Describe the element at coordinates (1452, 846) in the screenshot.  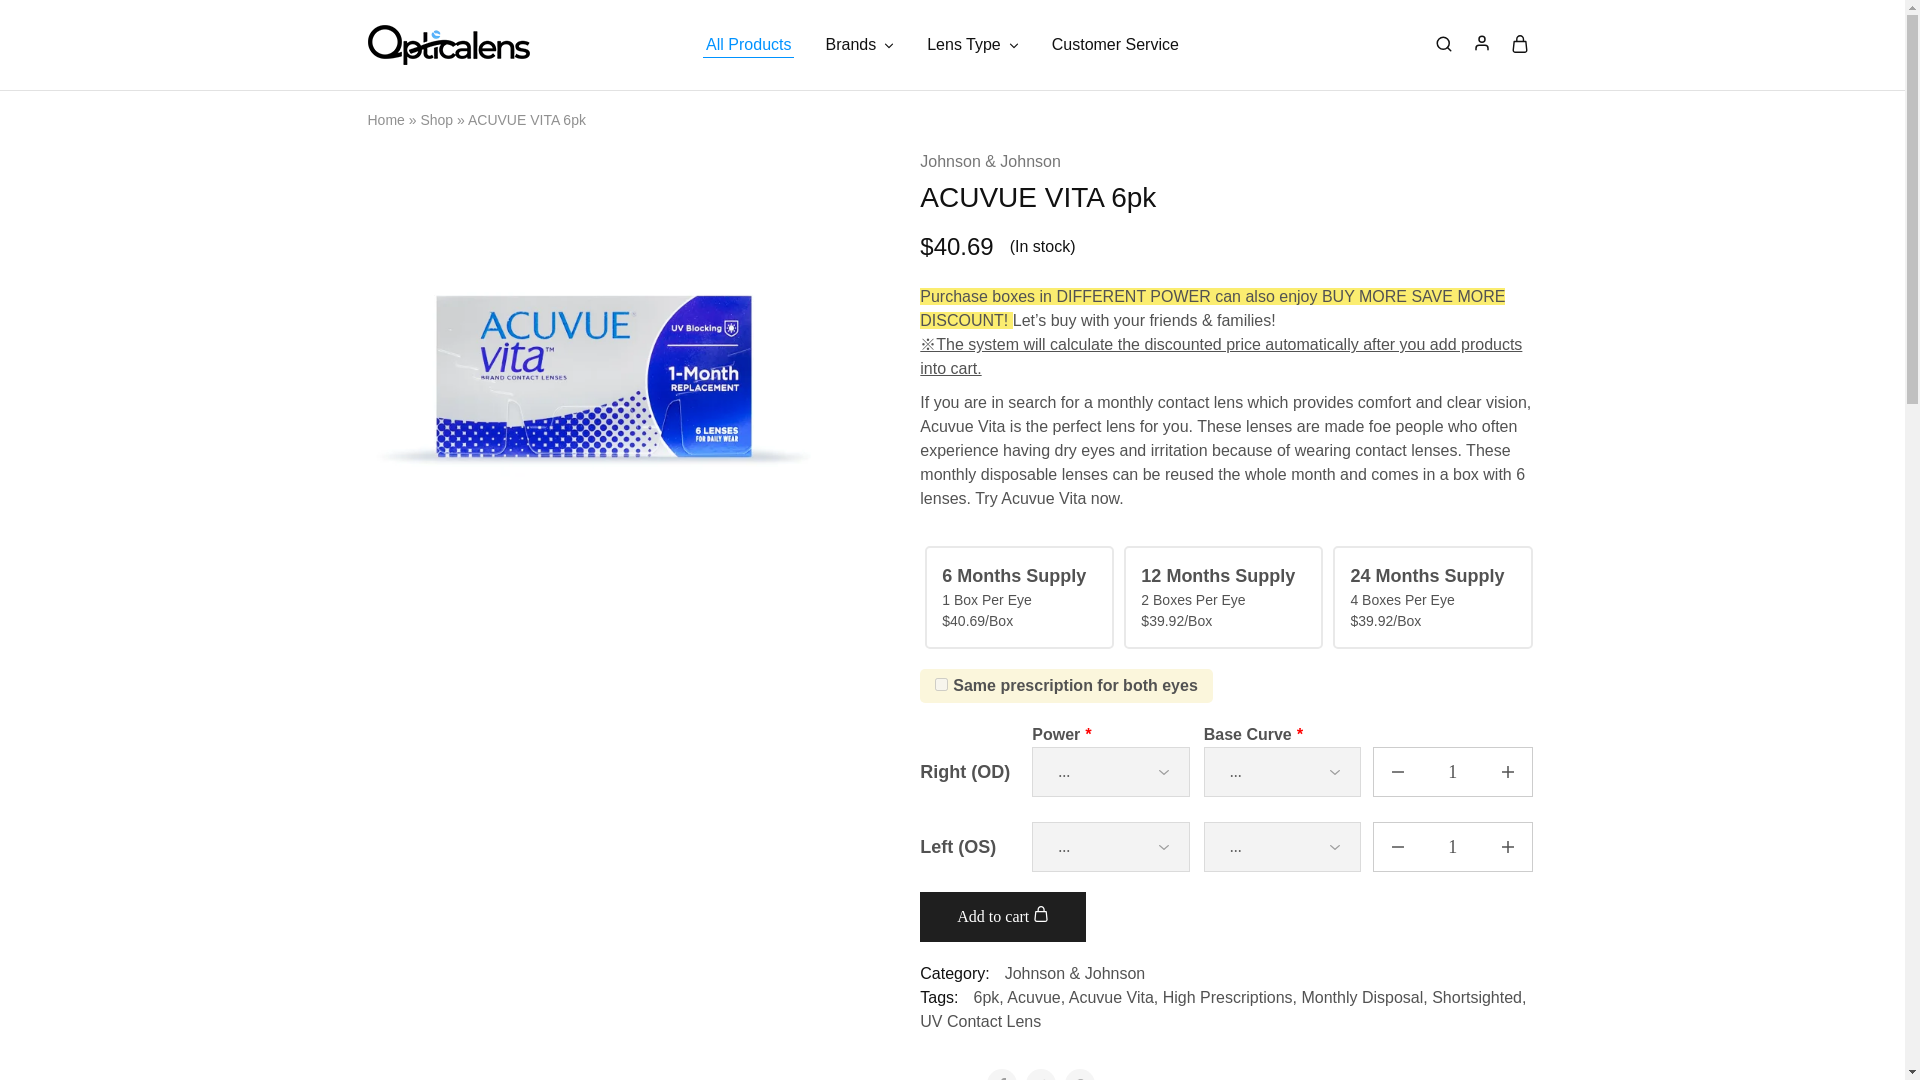
I see `1` at that location.